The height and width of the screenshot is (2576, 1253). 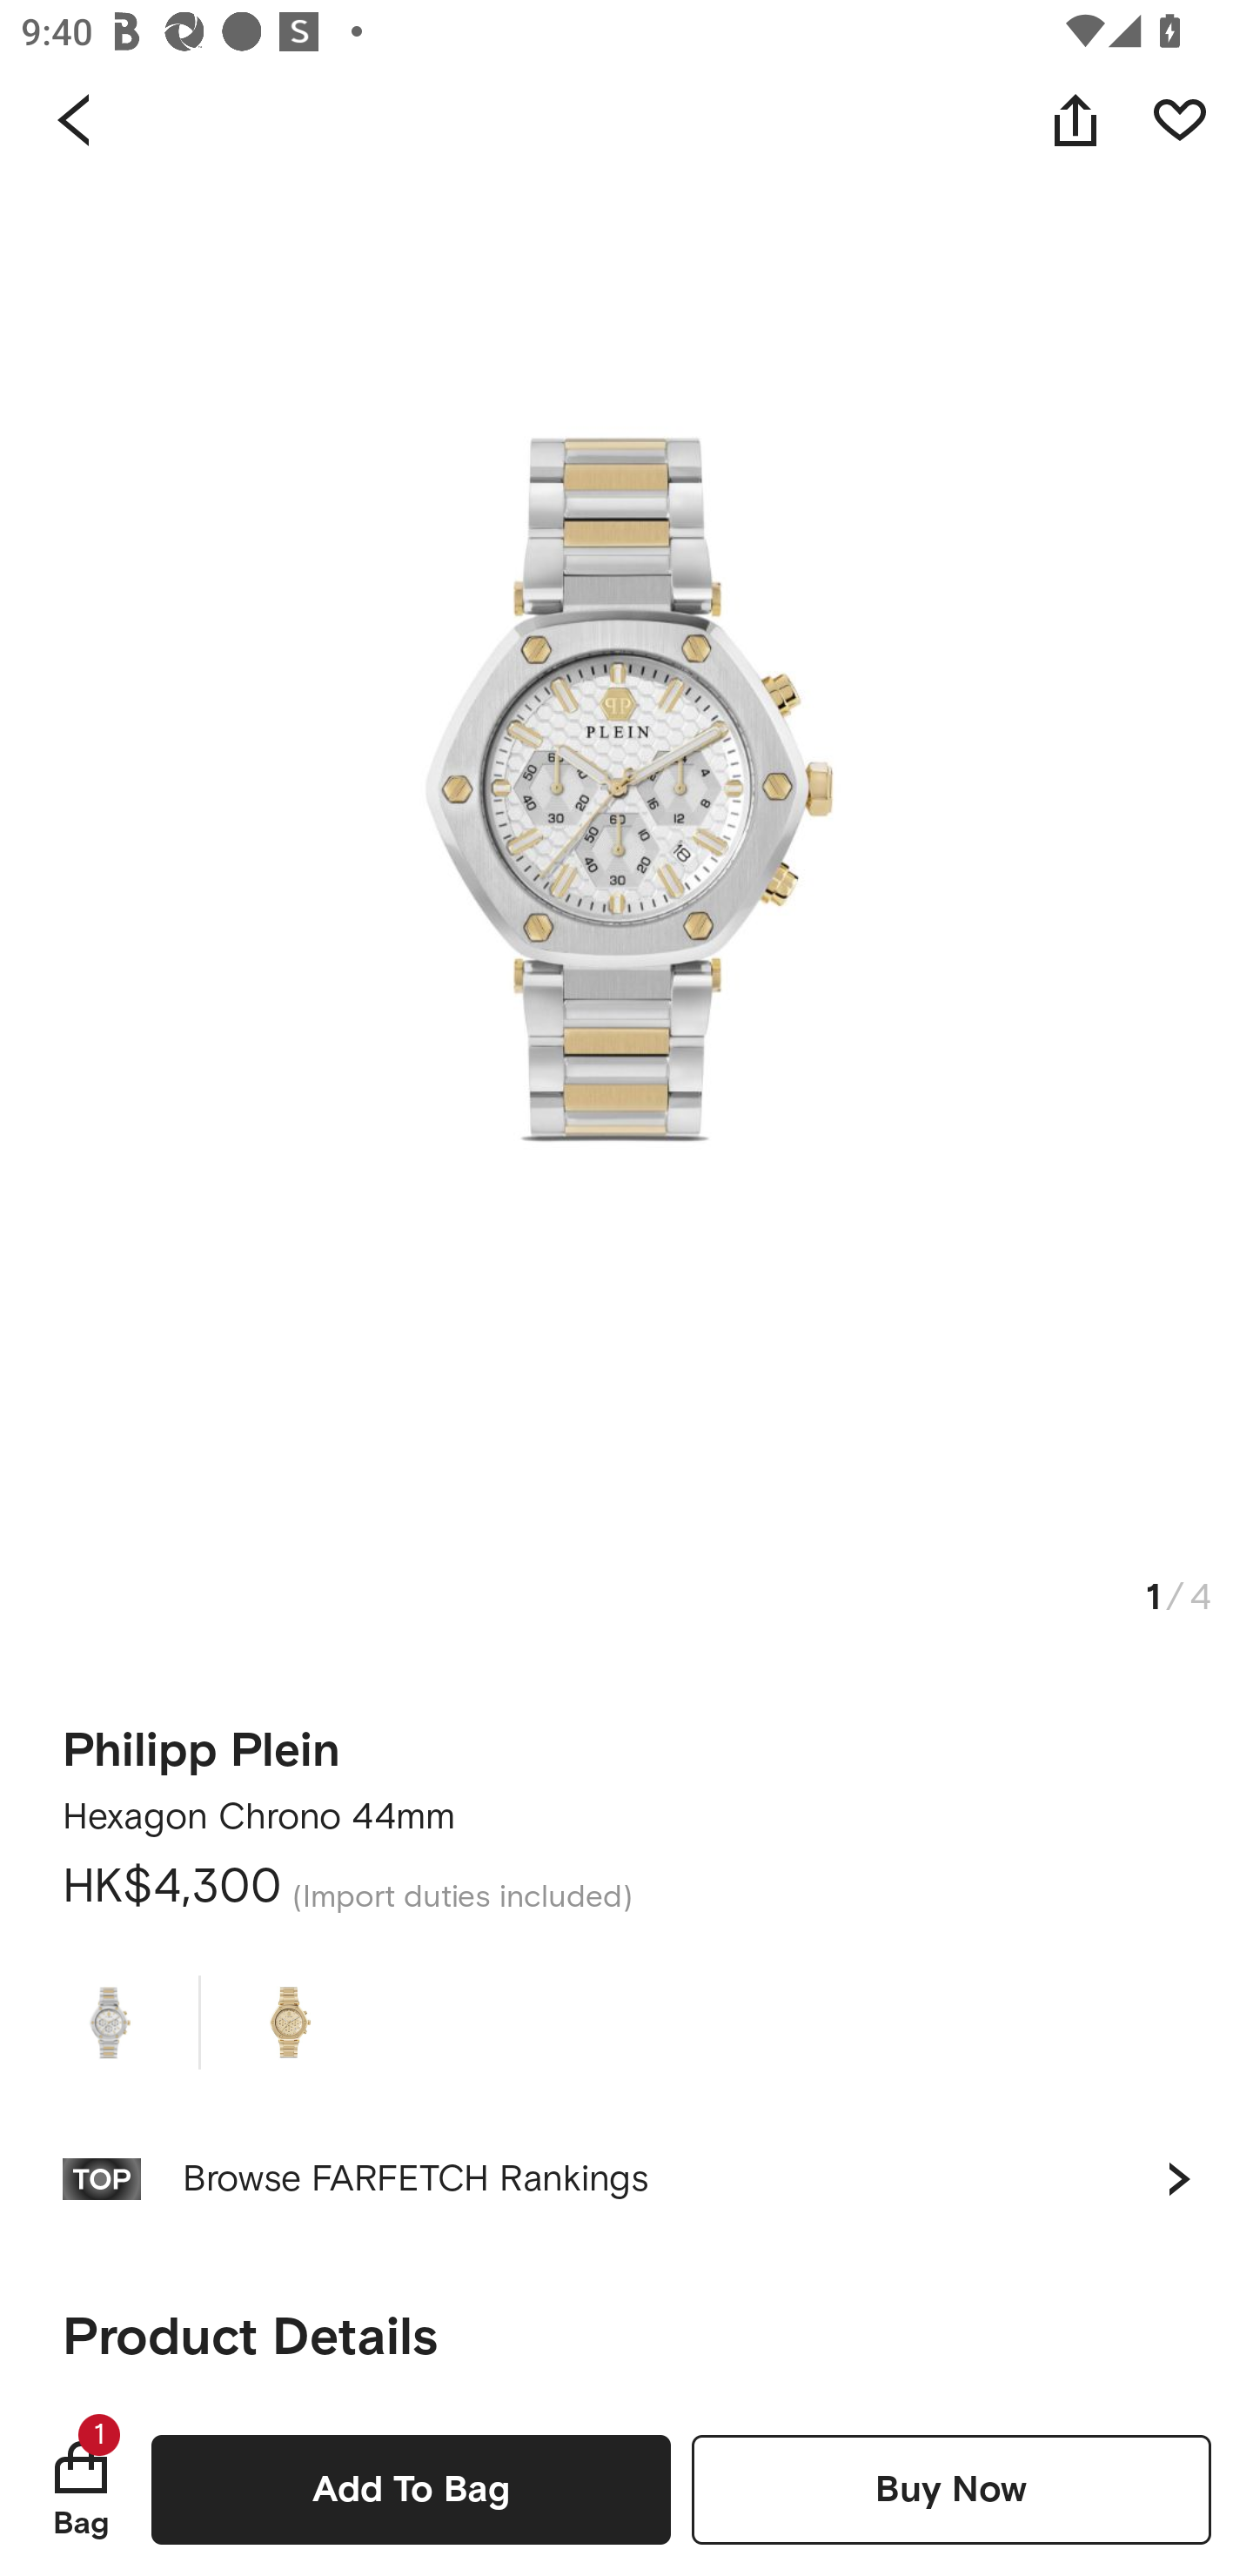 I want to click on Add To Bag, so click(x=411, y=2489).